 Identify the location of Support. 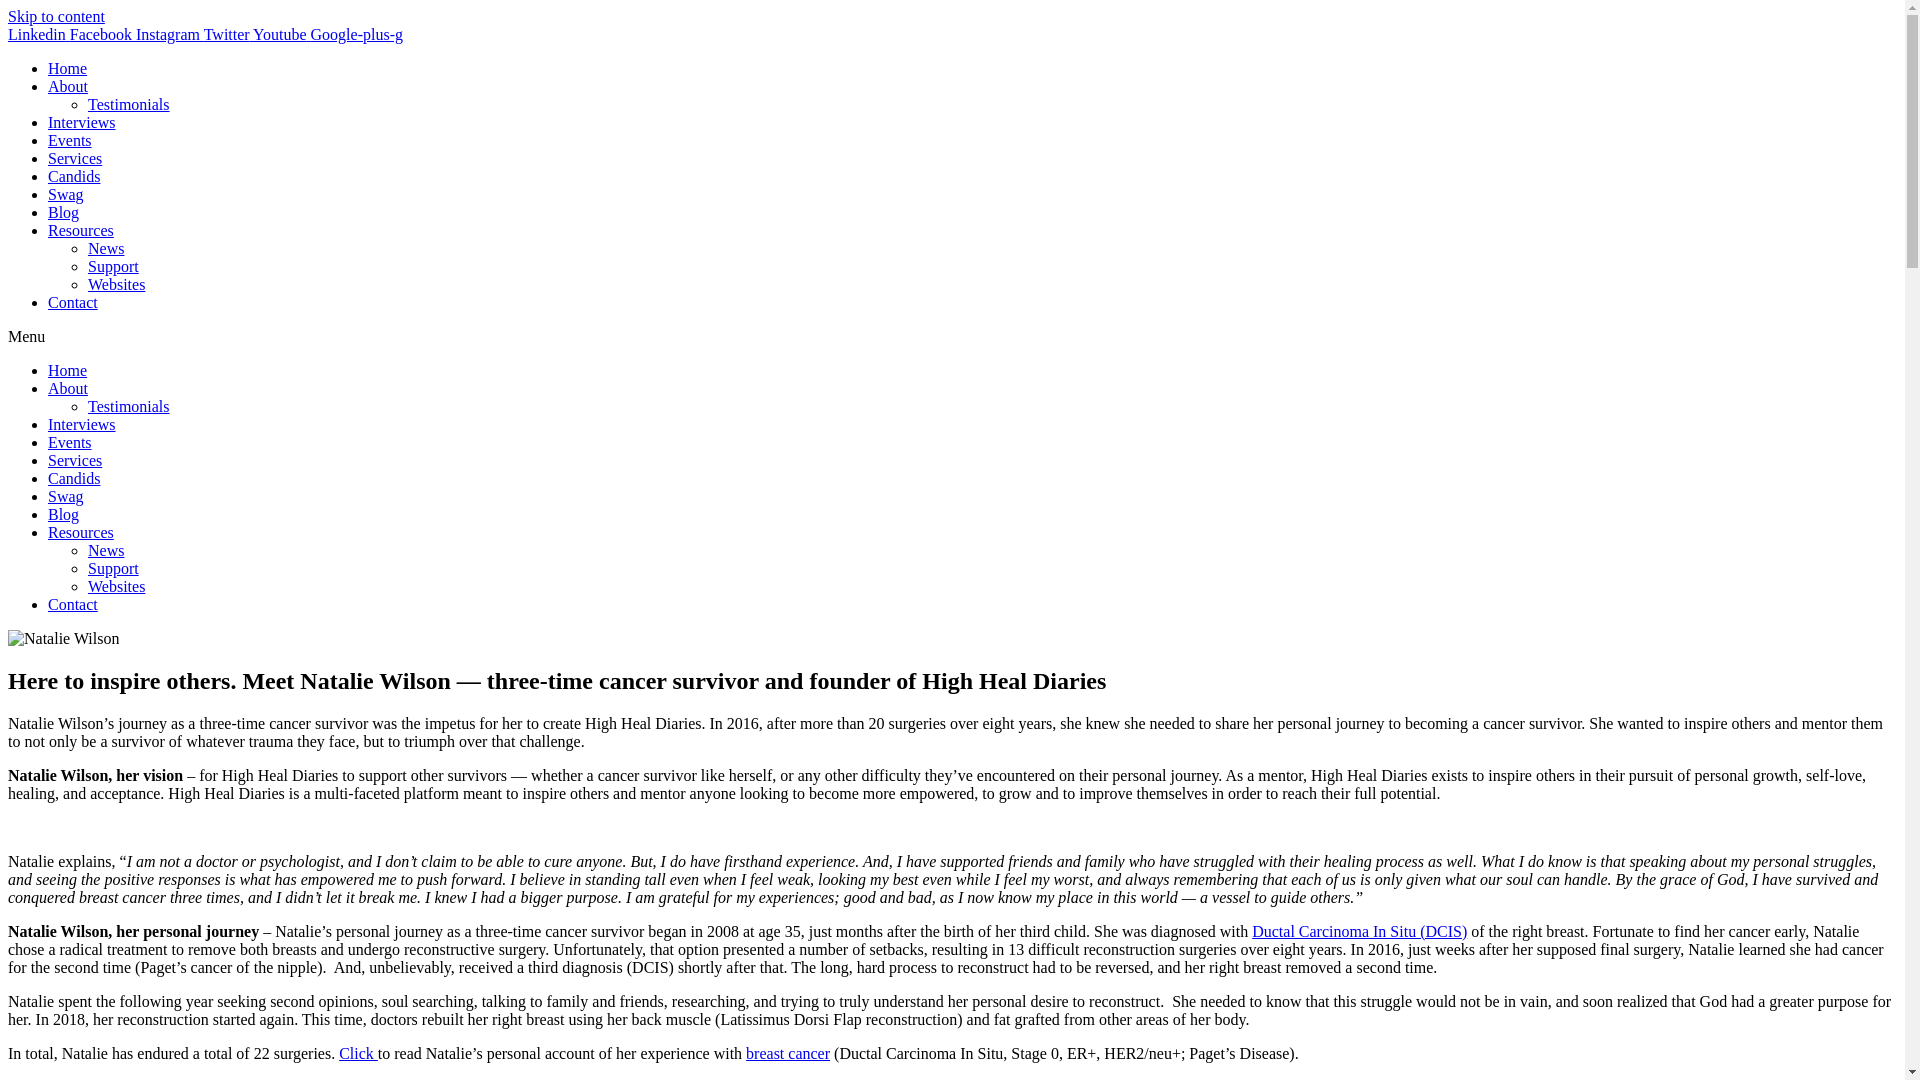
(113, 568).